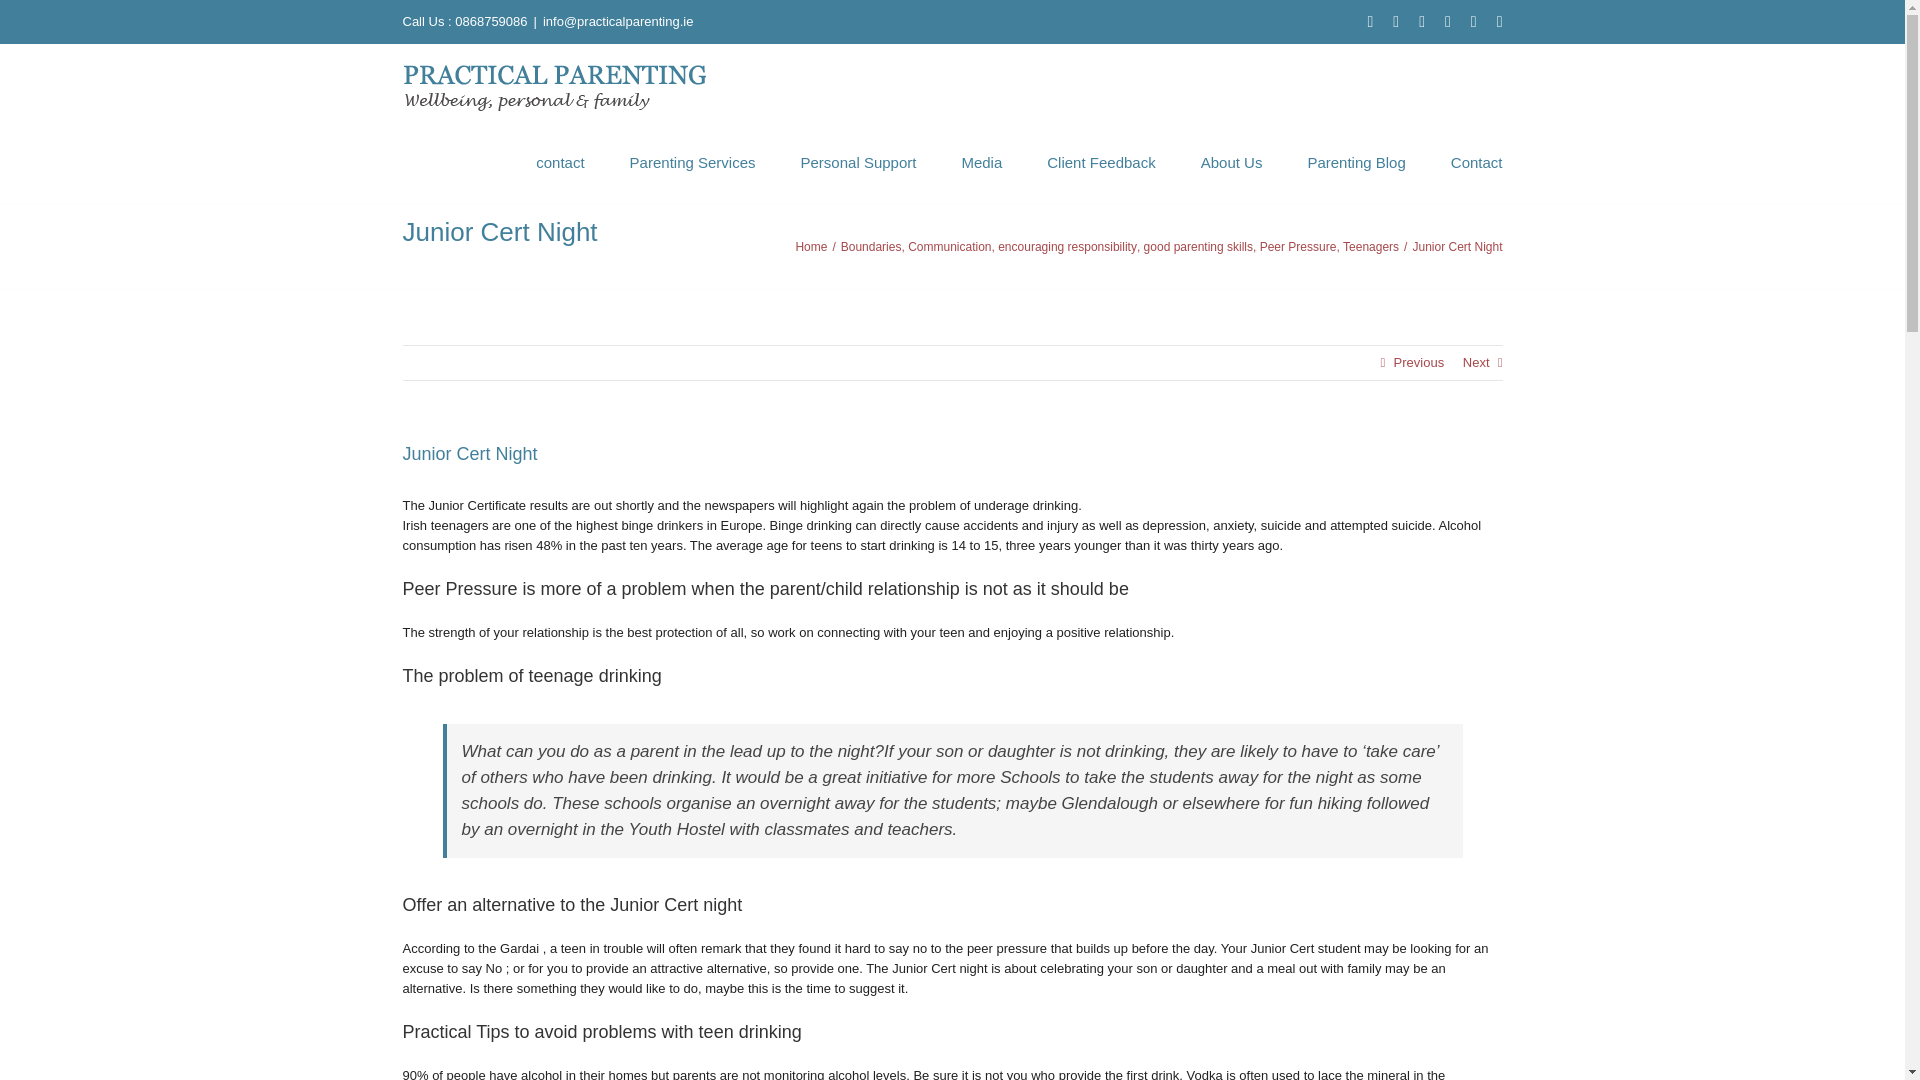  Describe the element at coordinates (692, 160) in the screenshot. I see `Parenting Services` at that location.